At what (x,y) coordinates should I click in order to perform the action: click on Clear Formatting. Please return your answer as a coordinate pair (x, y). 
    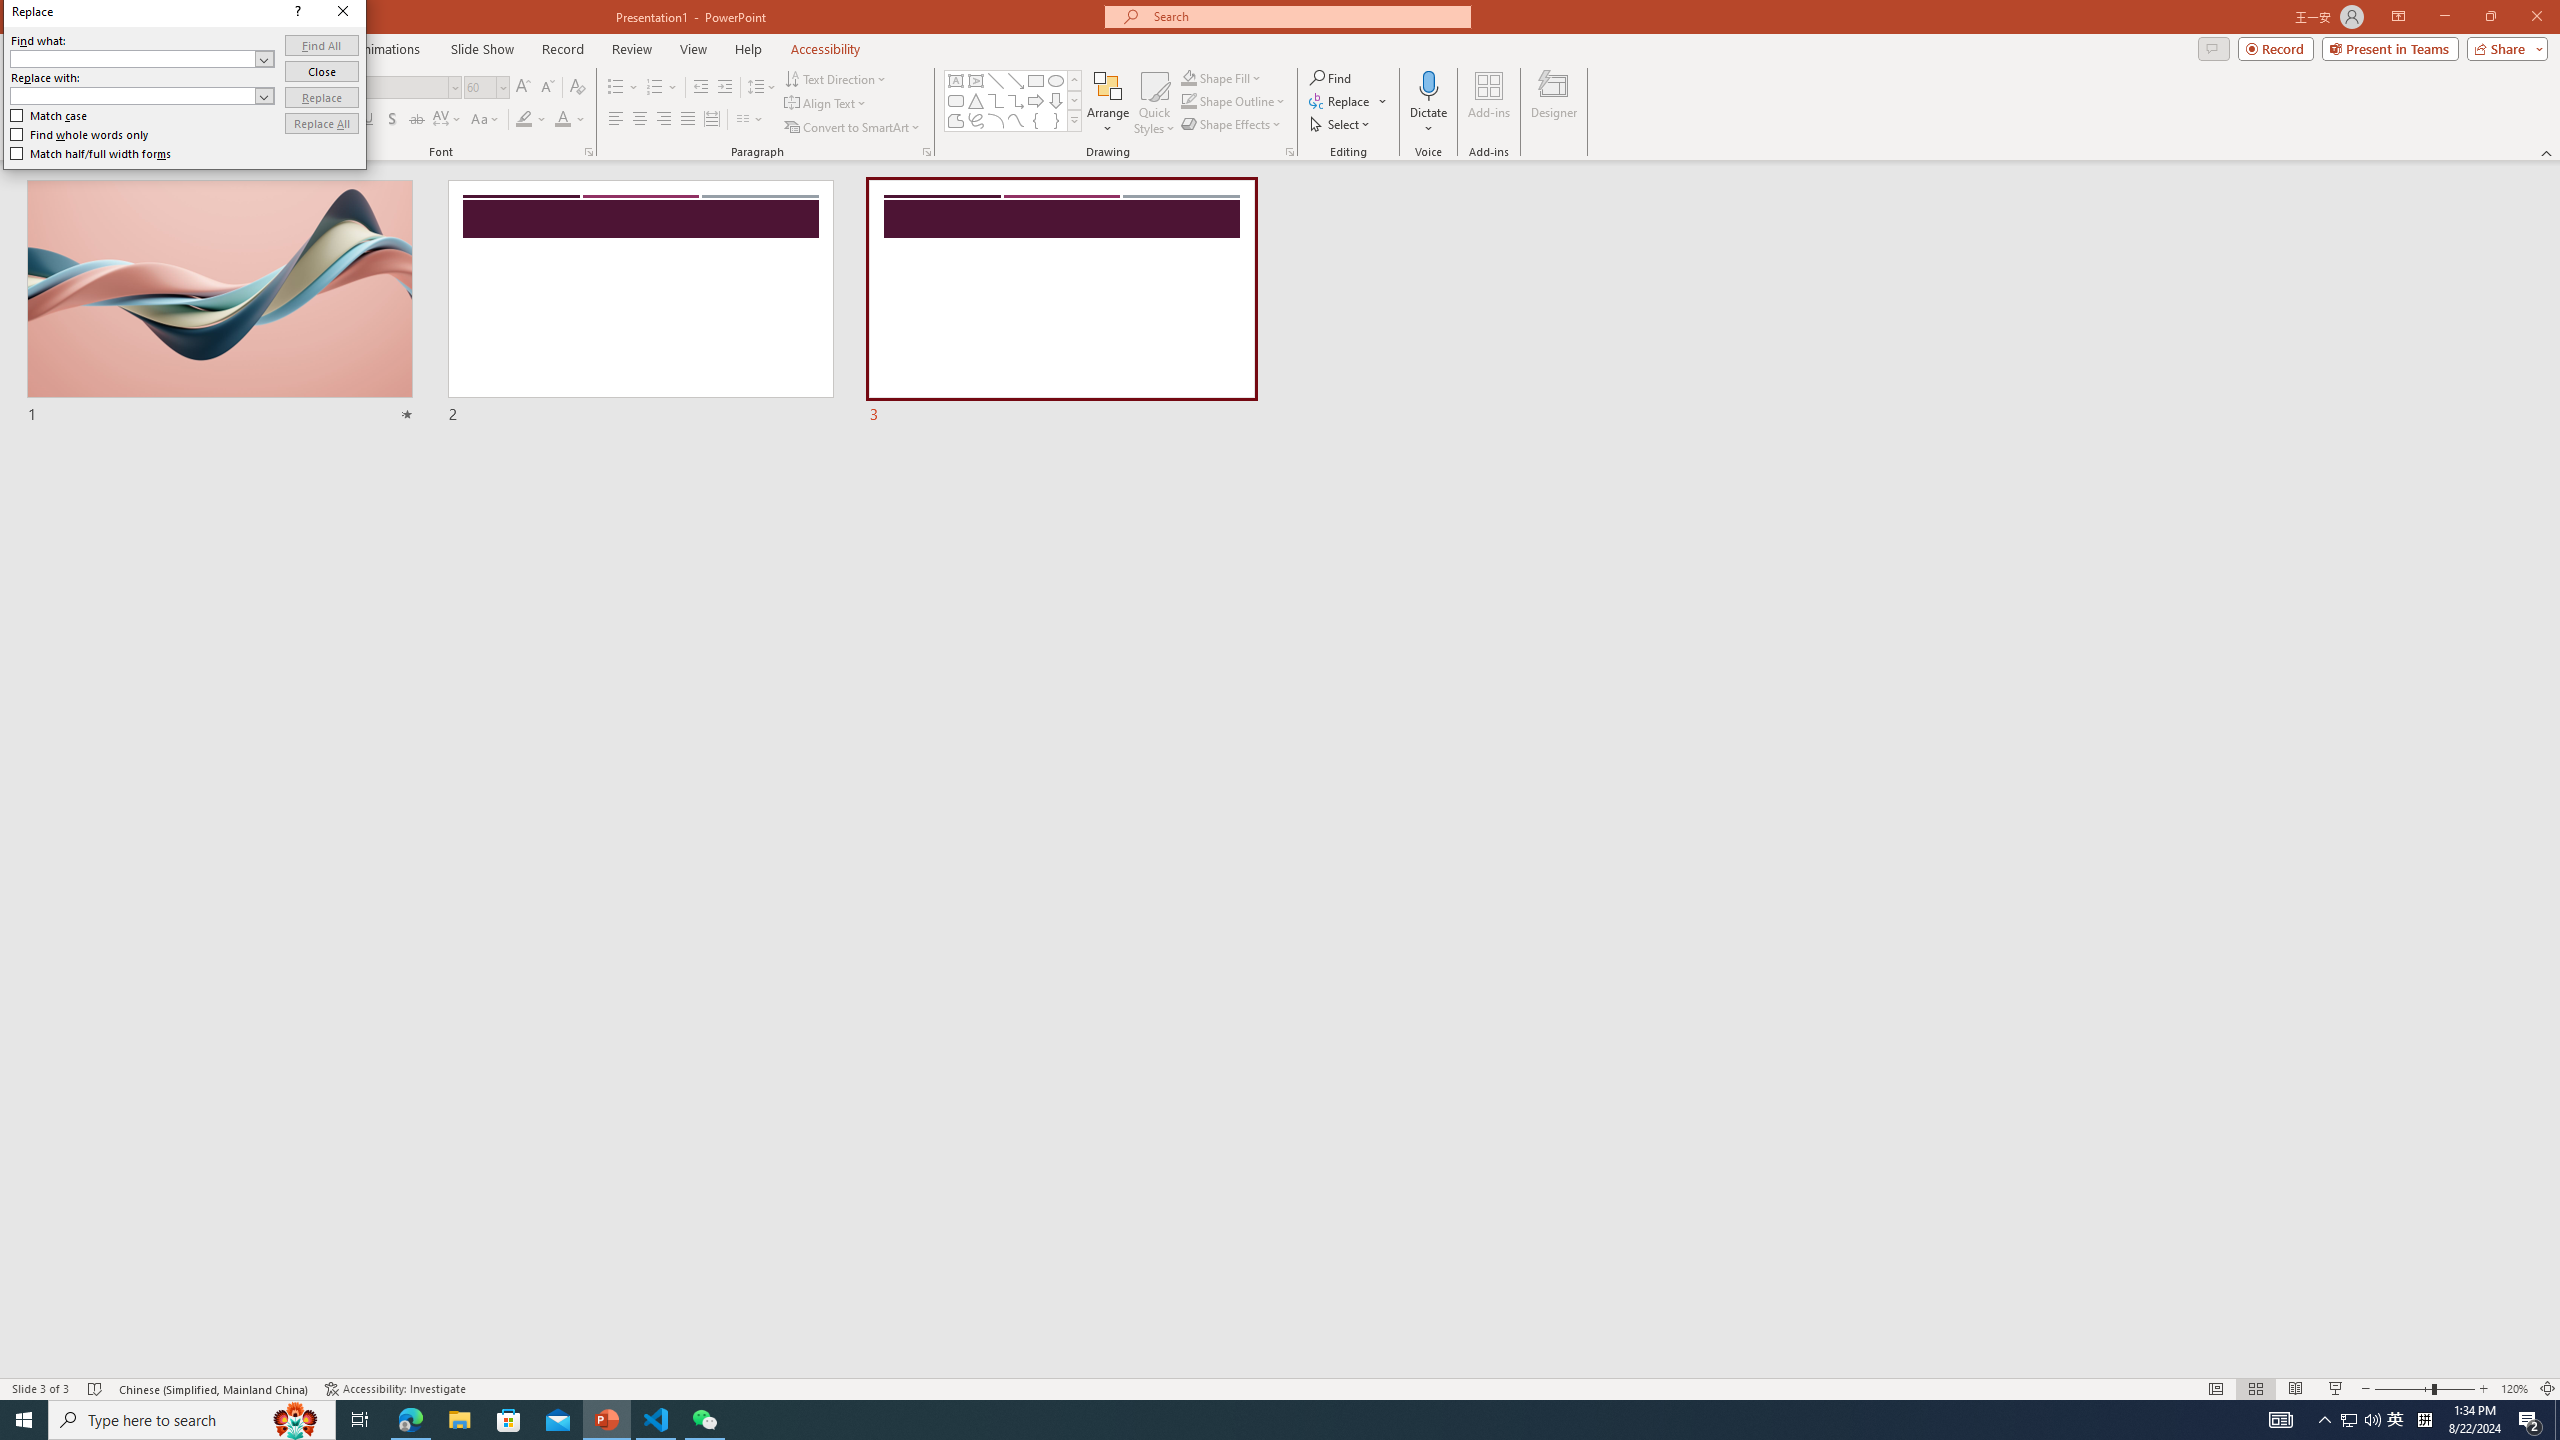
    Looking at the image, I should click on (2372, 1420).